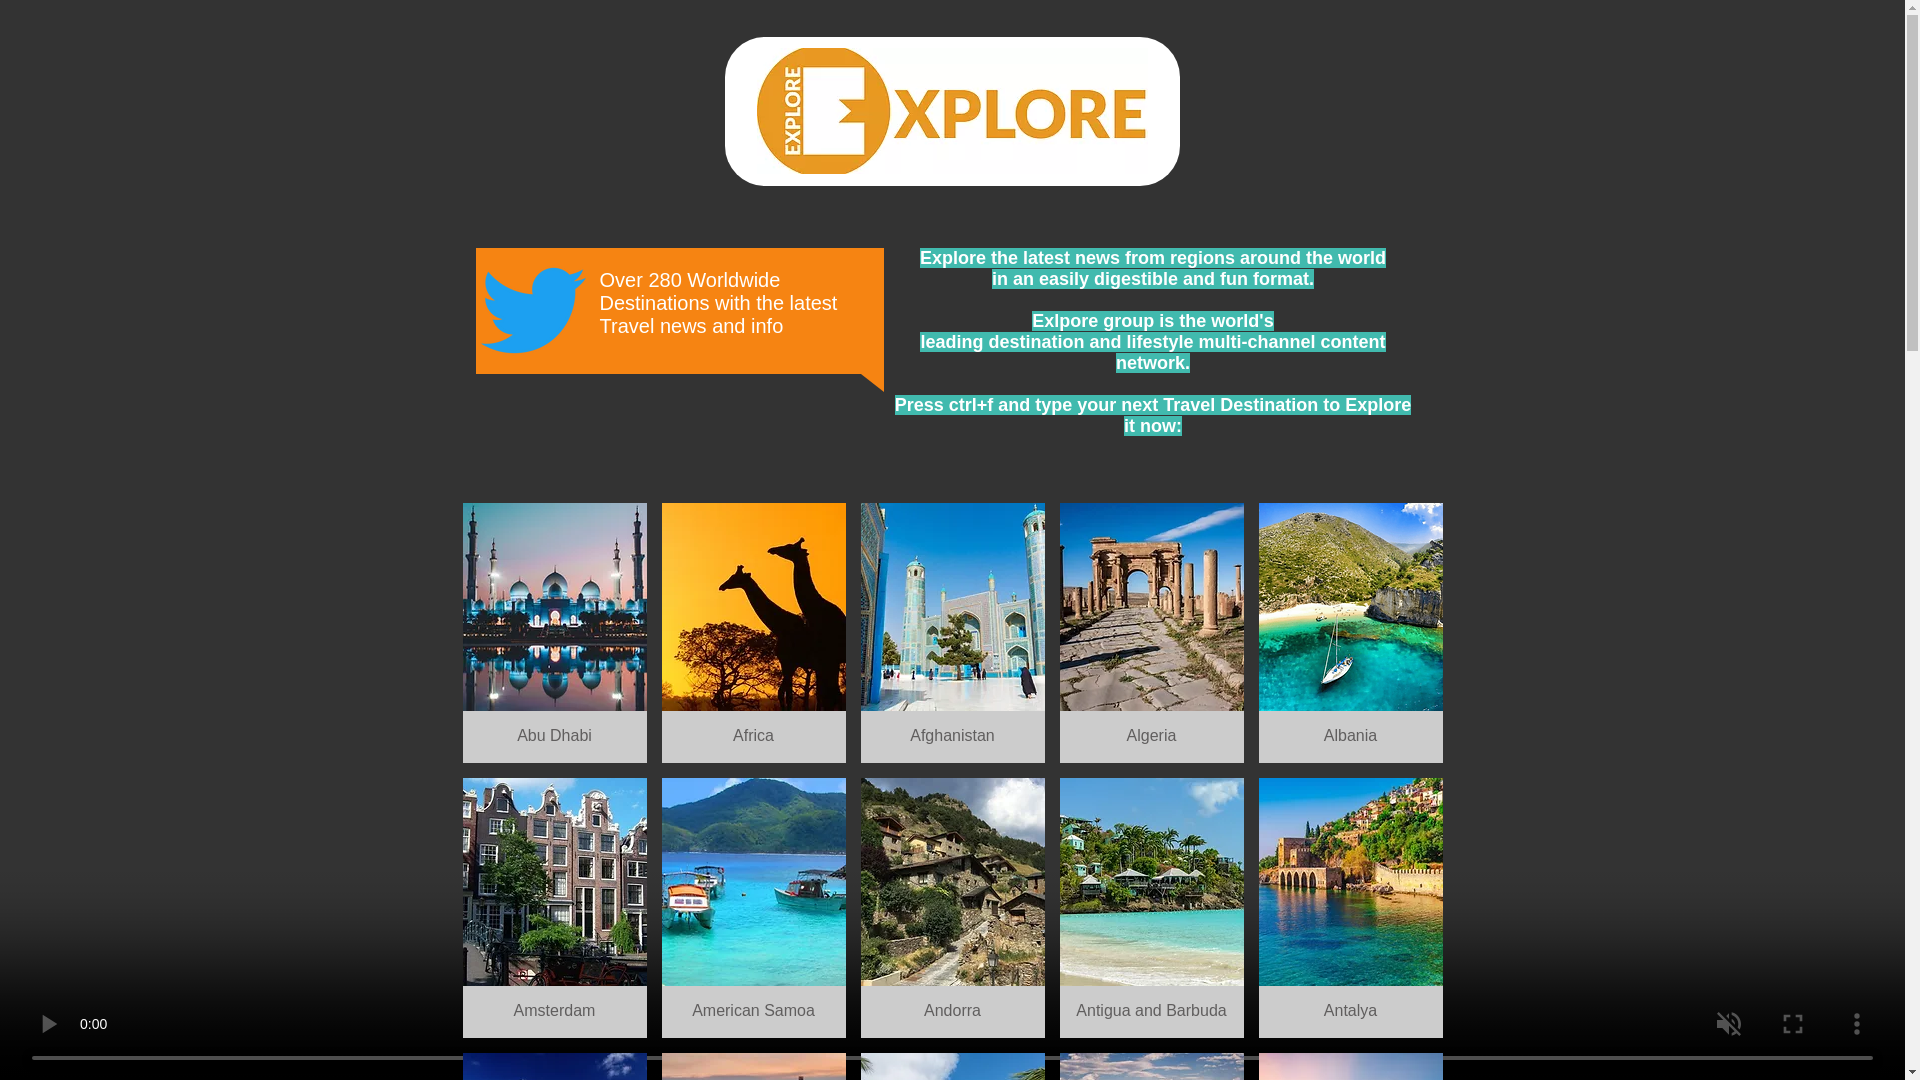 Image resolution: width=1920 pixels, height=1080 pixels. I want to click on Albania, so click(1349, 632).